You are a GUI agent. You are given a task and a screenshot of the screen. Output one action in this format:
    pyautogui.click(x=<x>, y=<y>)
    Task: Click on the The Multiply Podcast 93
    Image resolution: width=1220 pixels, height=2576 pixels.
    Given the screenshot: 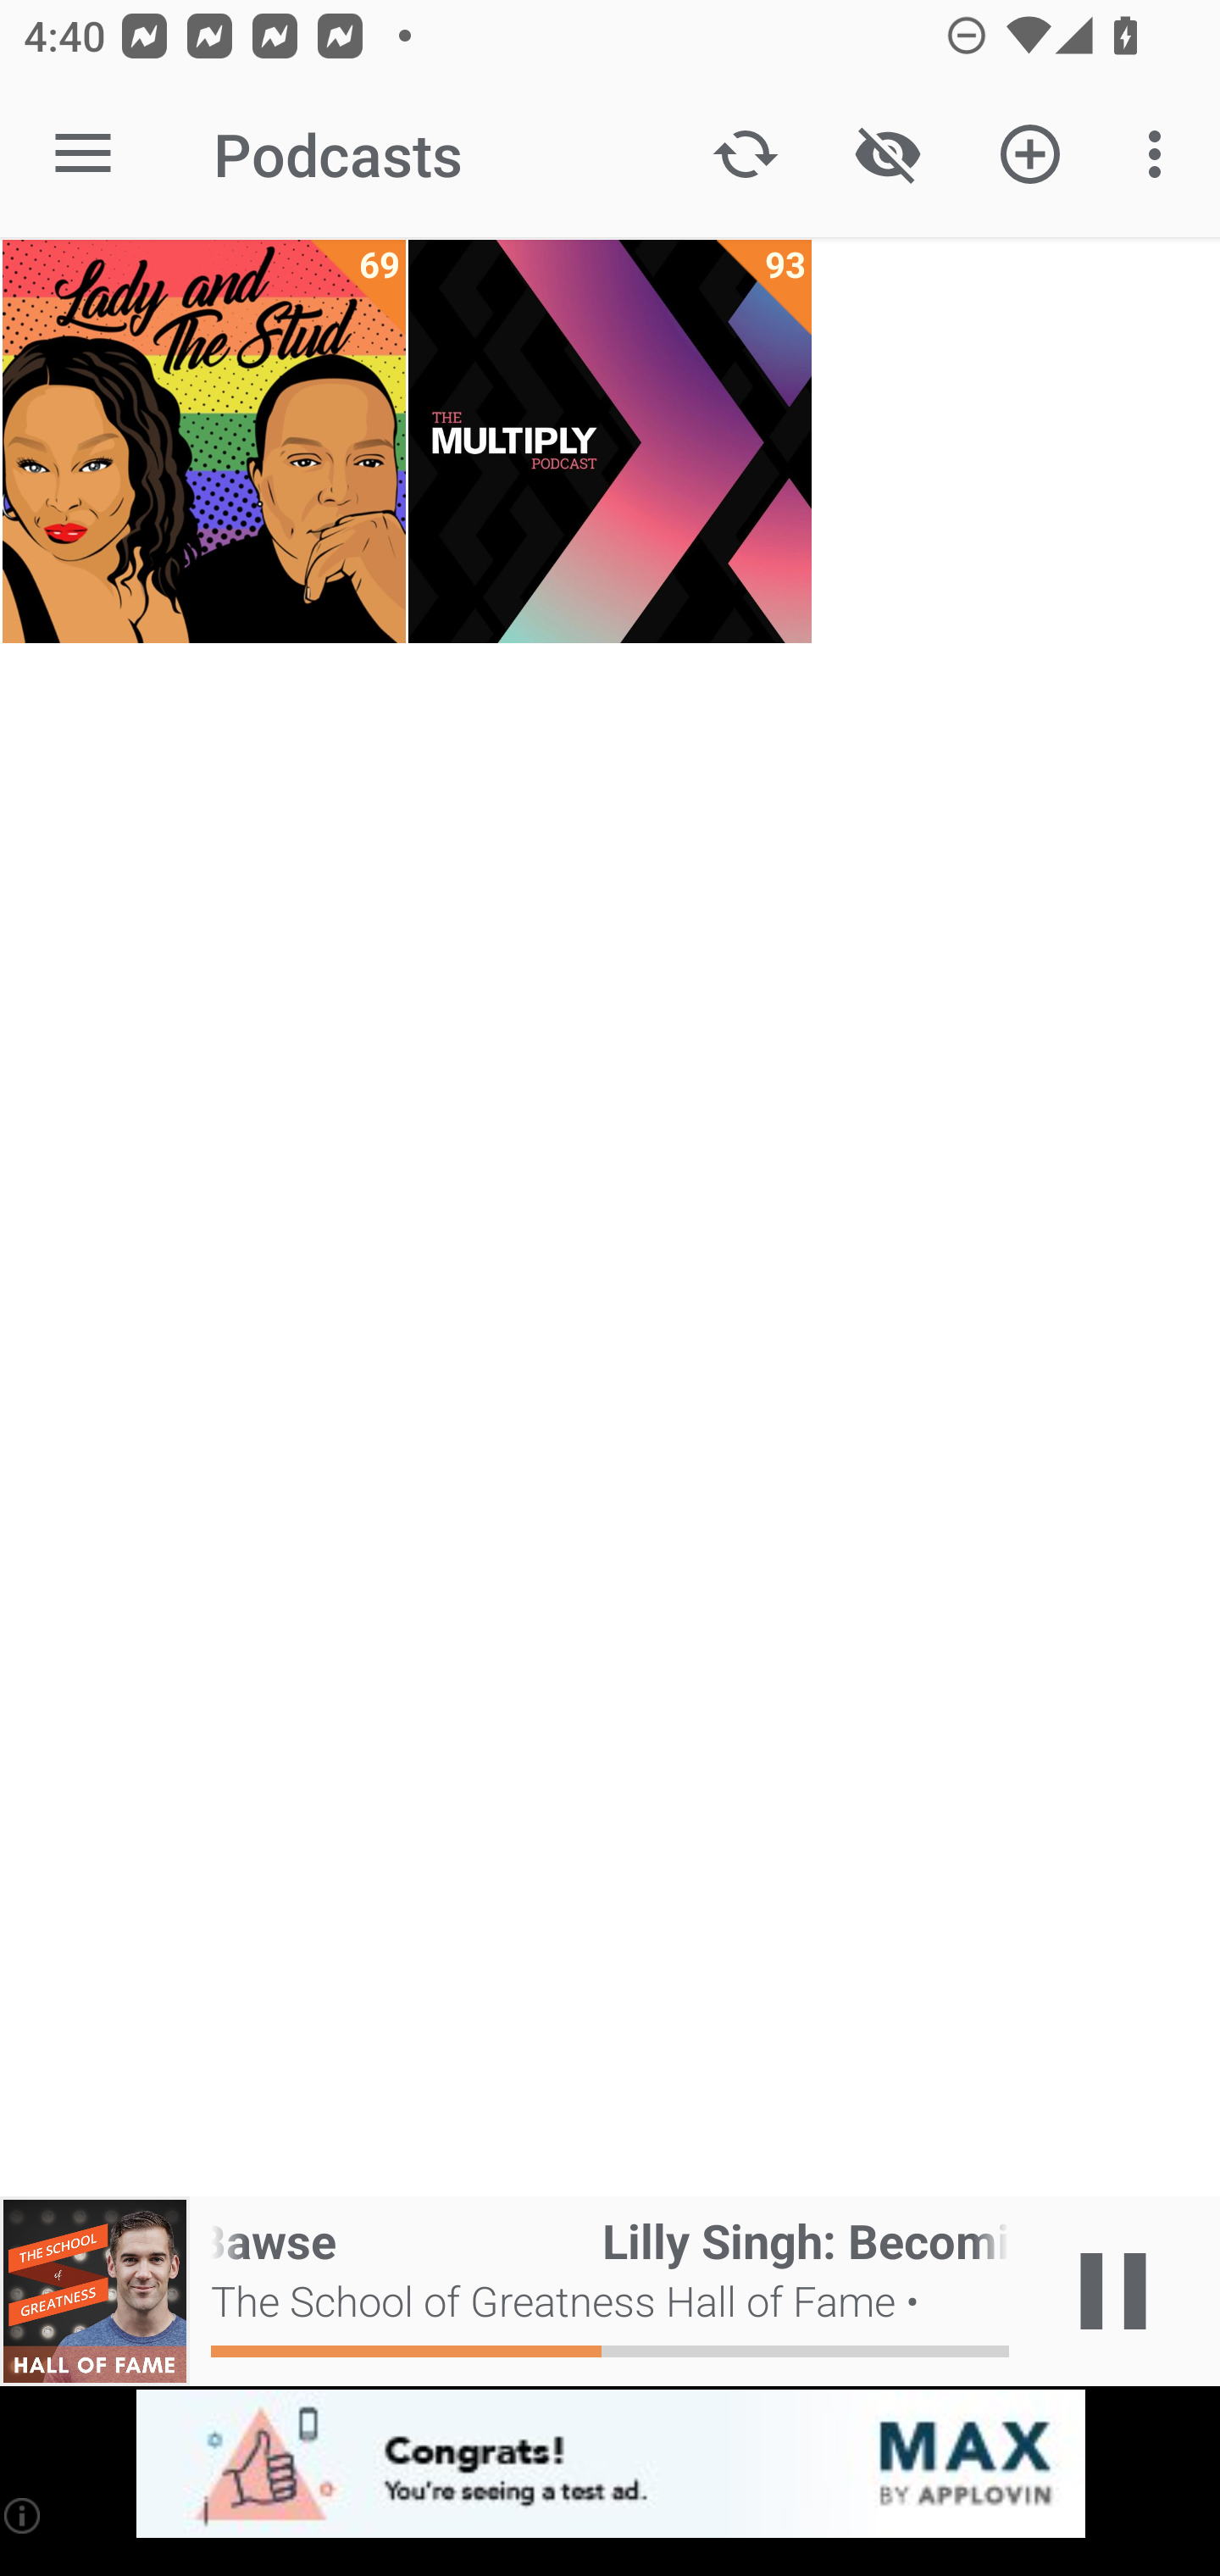 What is the action you would take?
    pyautogui.click(x=610, y=441)
    